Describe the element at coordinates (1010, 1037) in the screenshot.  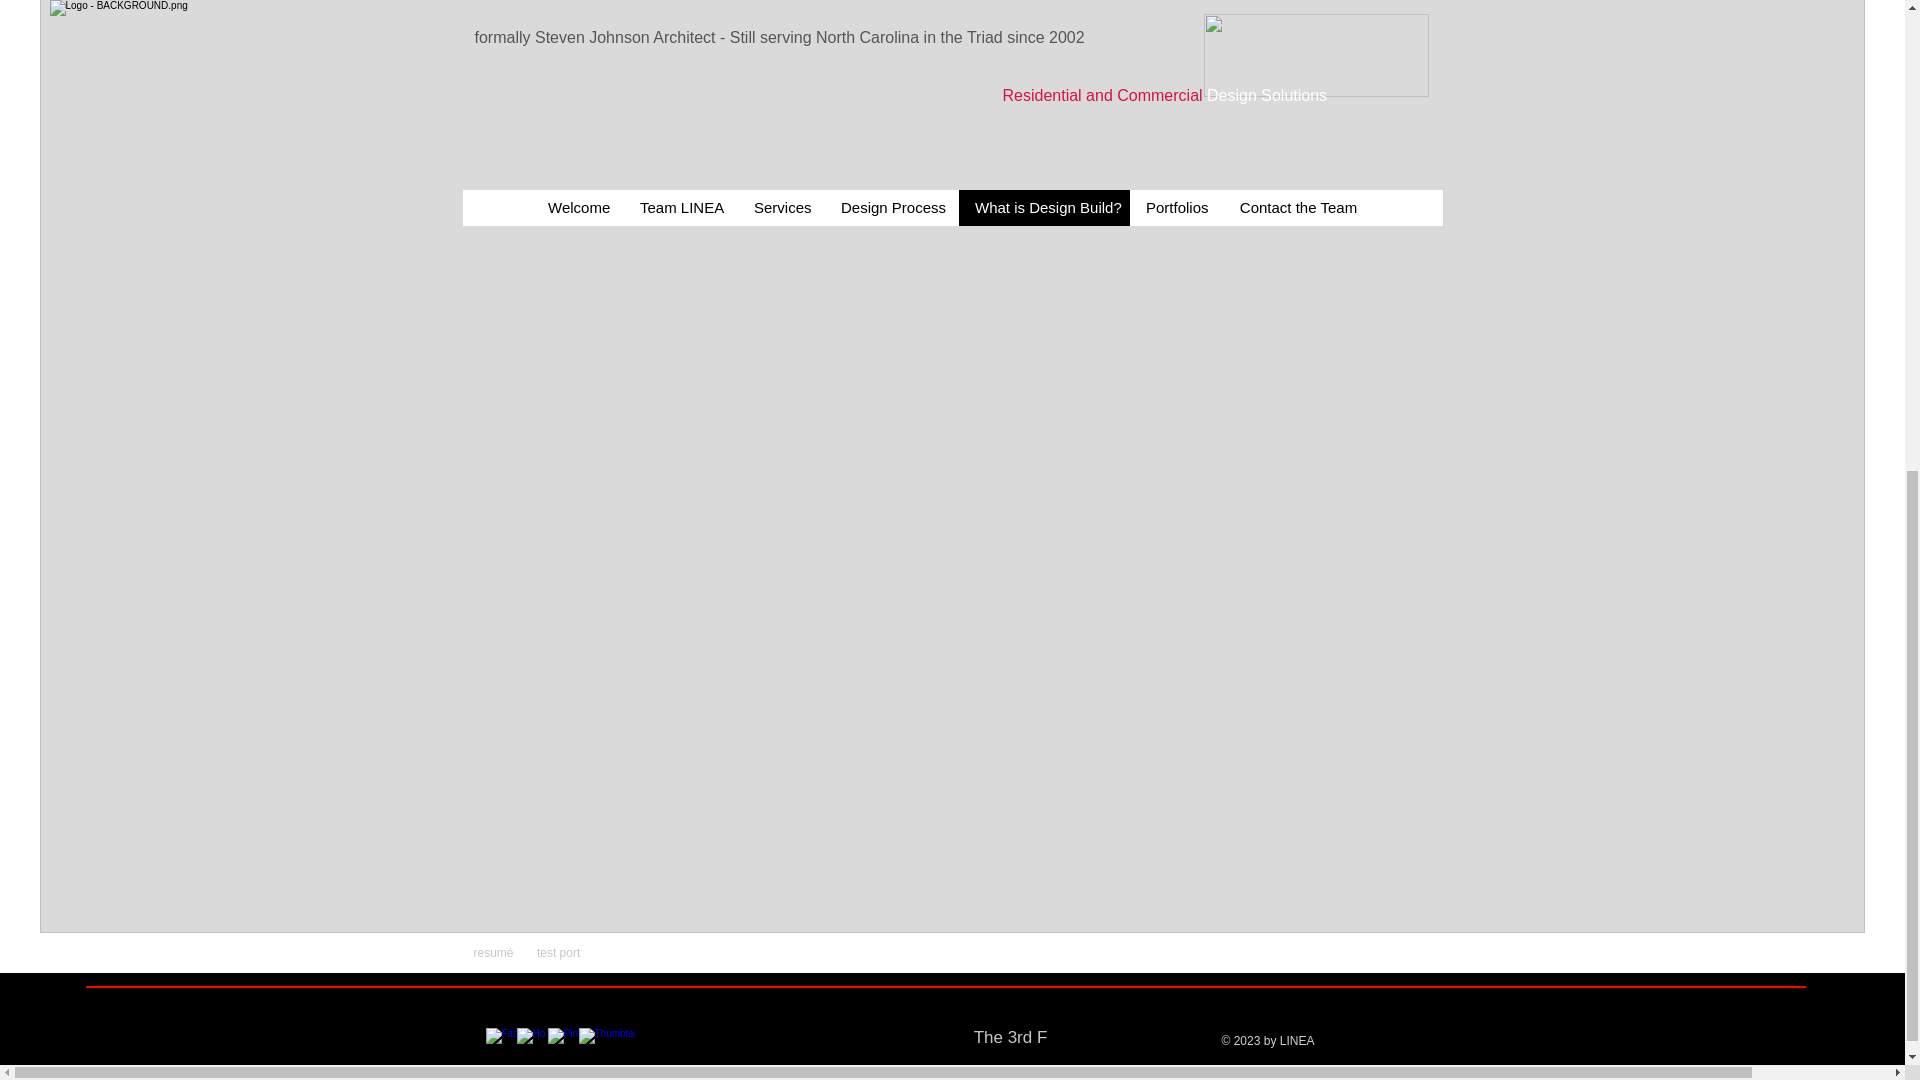
I see `The 3rd F` at that location.